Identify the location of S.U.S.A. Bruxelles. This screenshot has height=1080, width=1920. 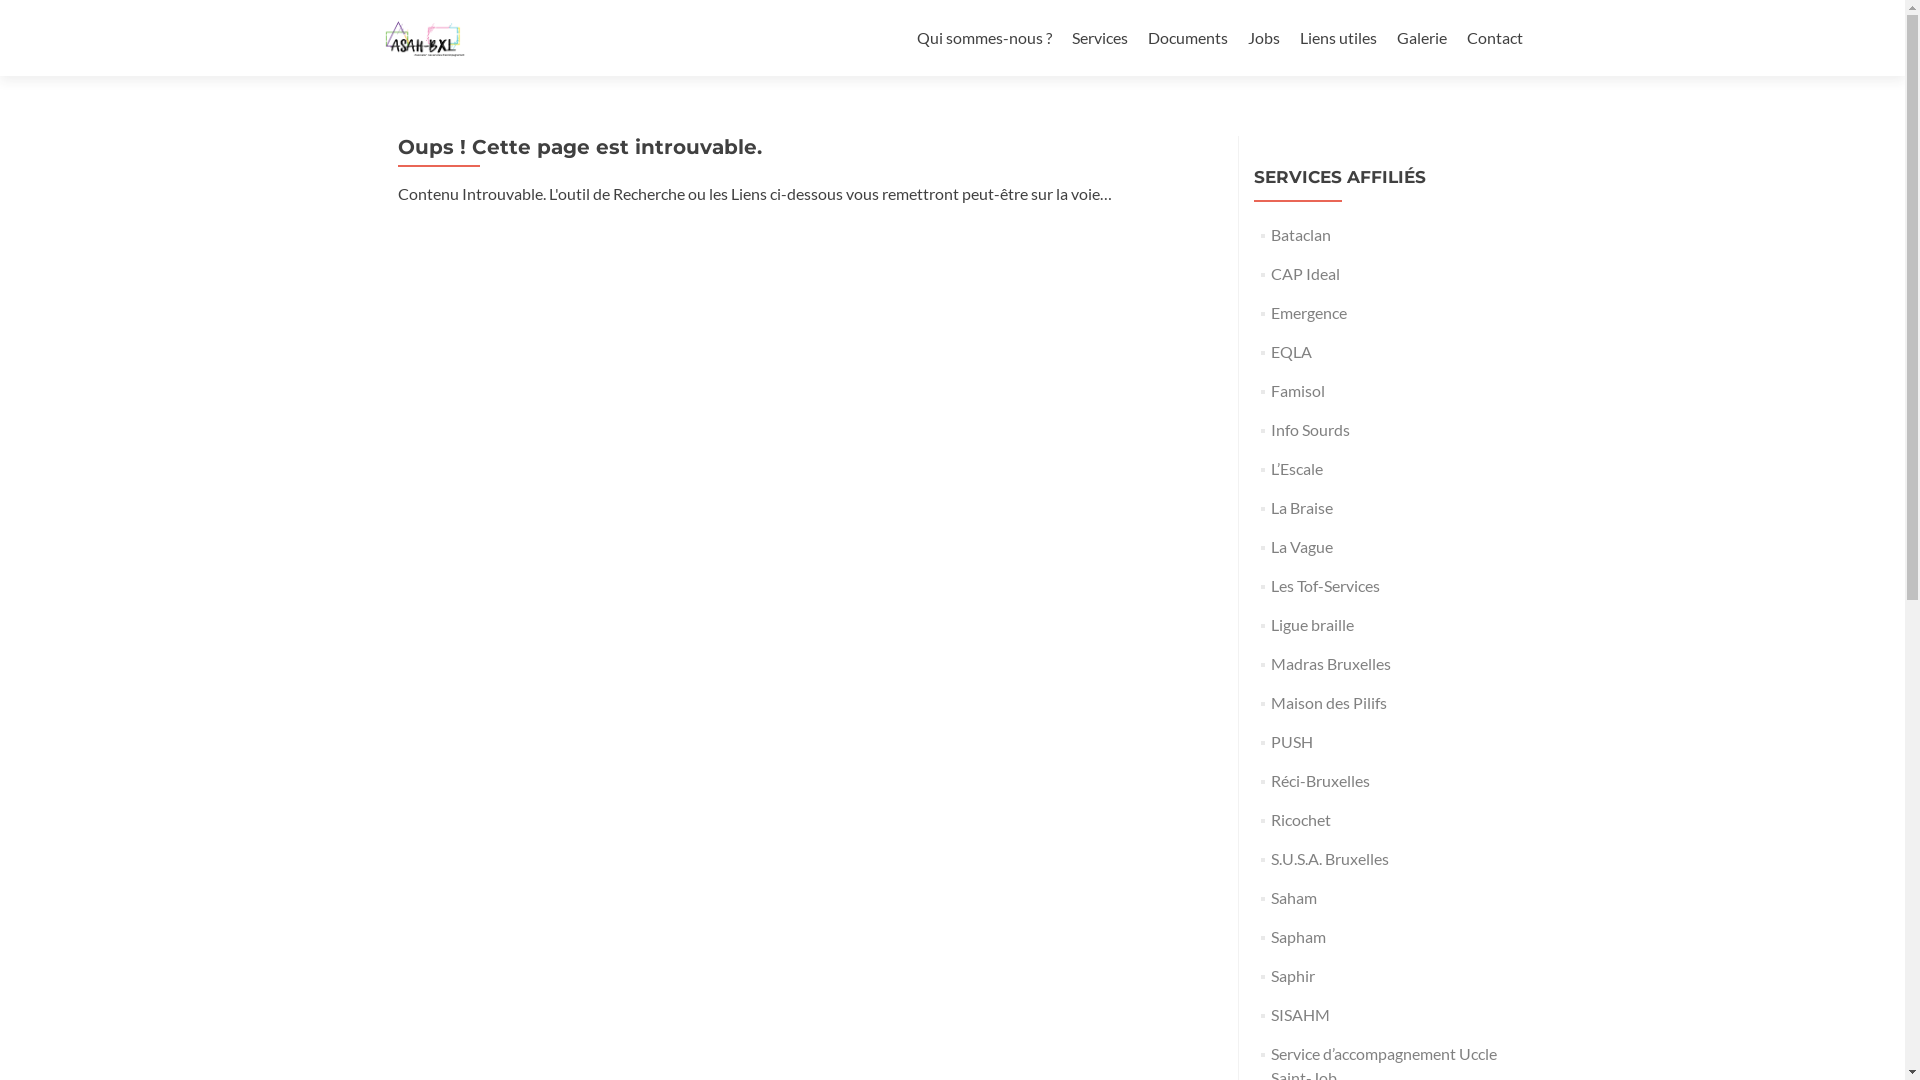
(1330, 858).